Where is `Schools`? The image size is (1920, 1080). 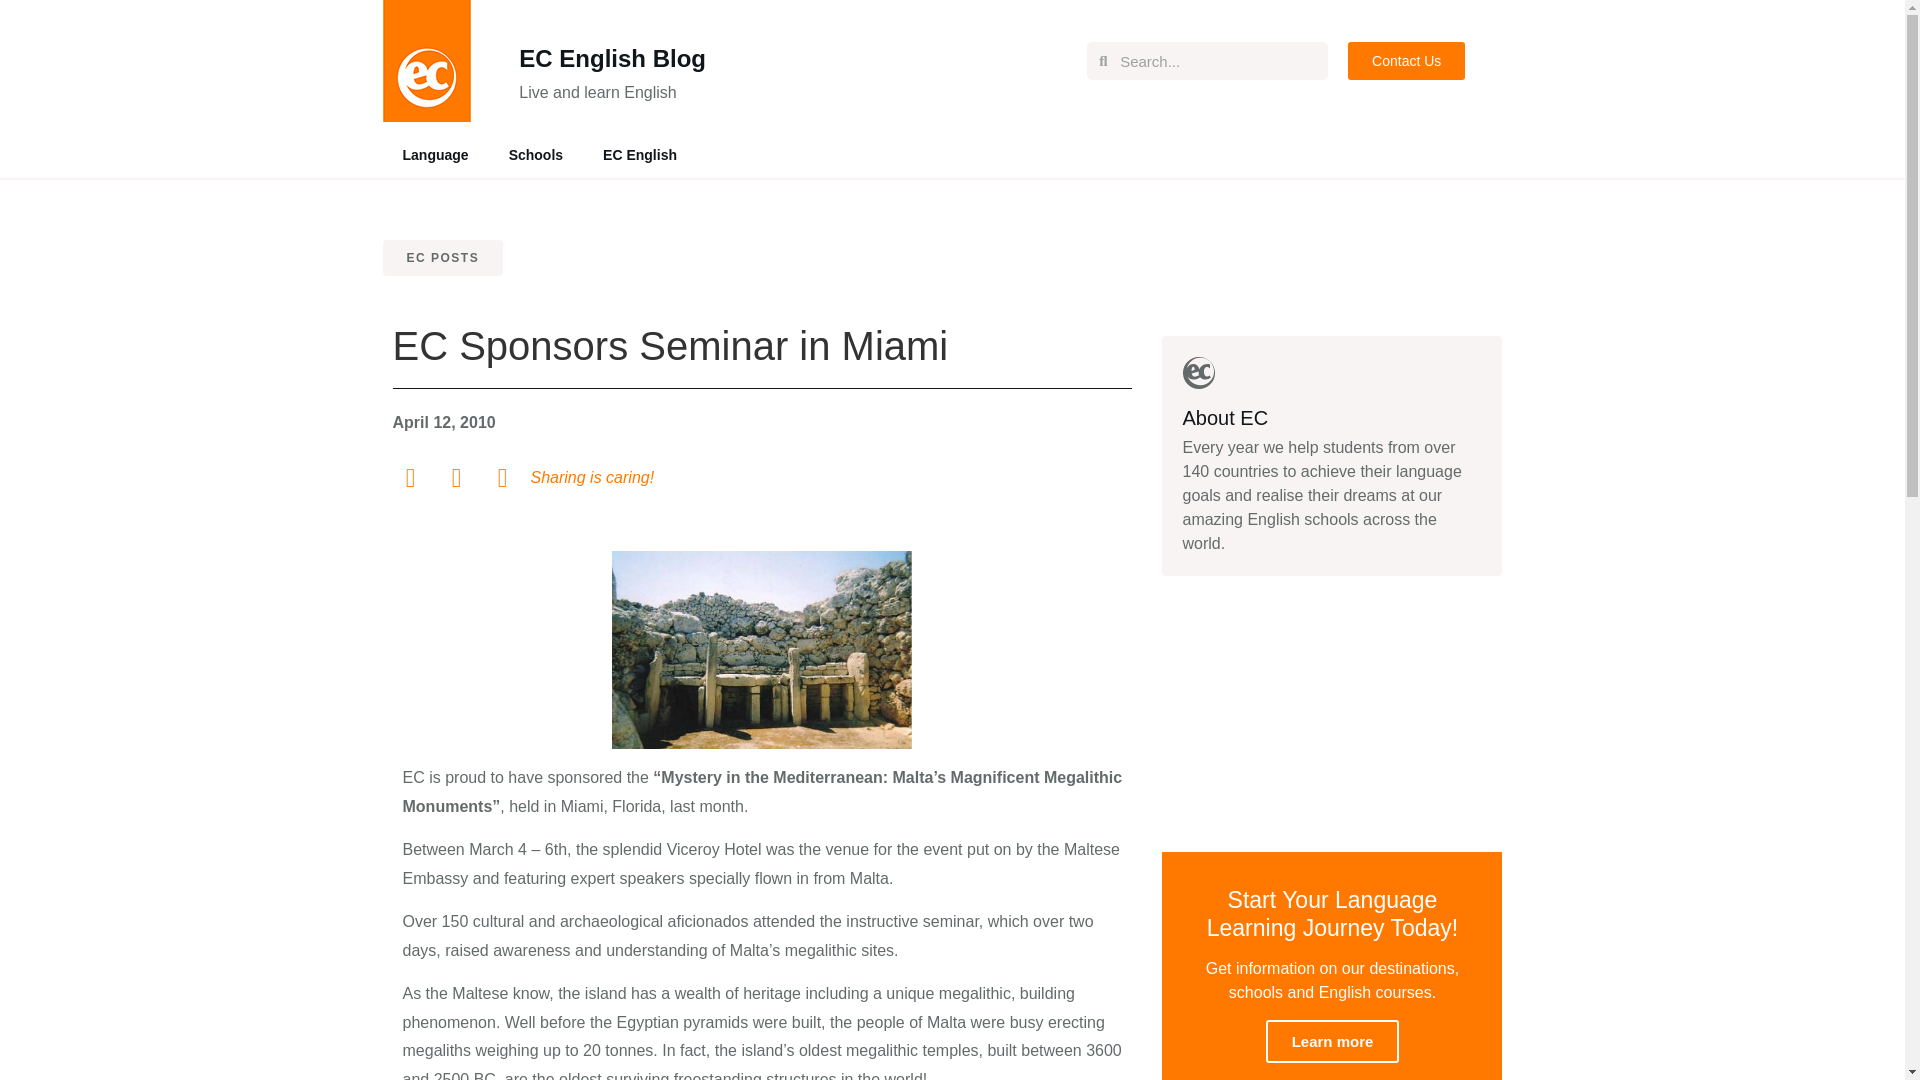
Schools is located at coordinates (536, 154).